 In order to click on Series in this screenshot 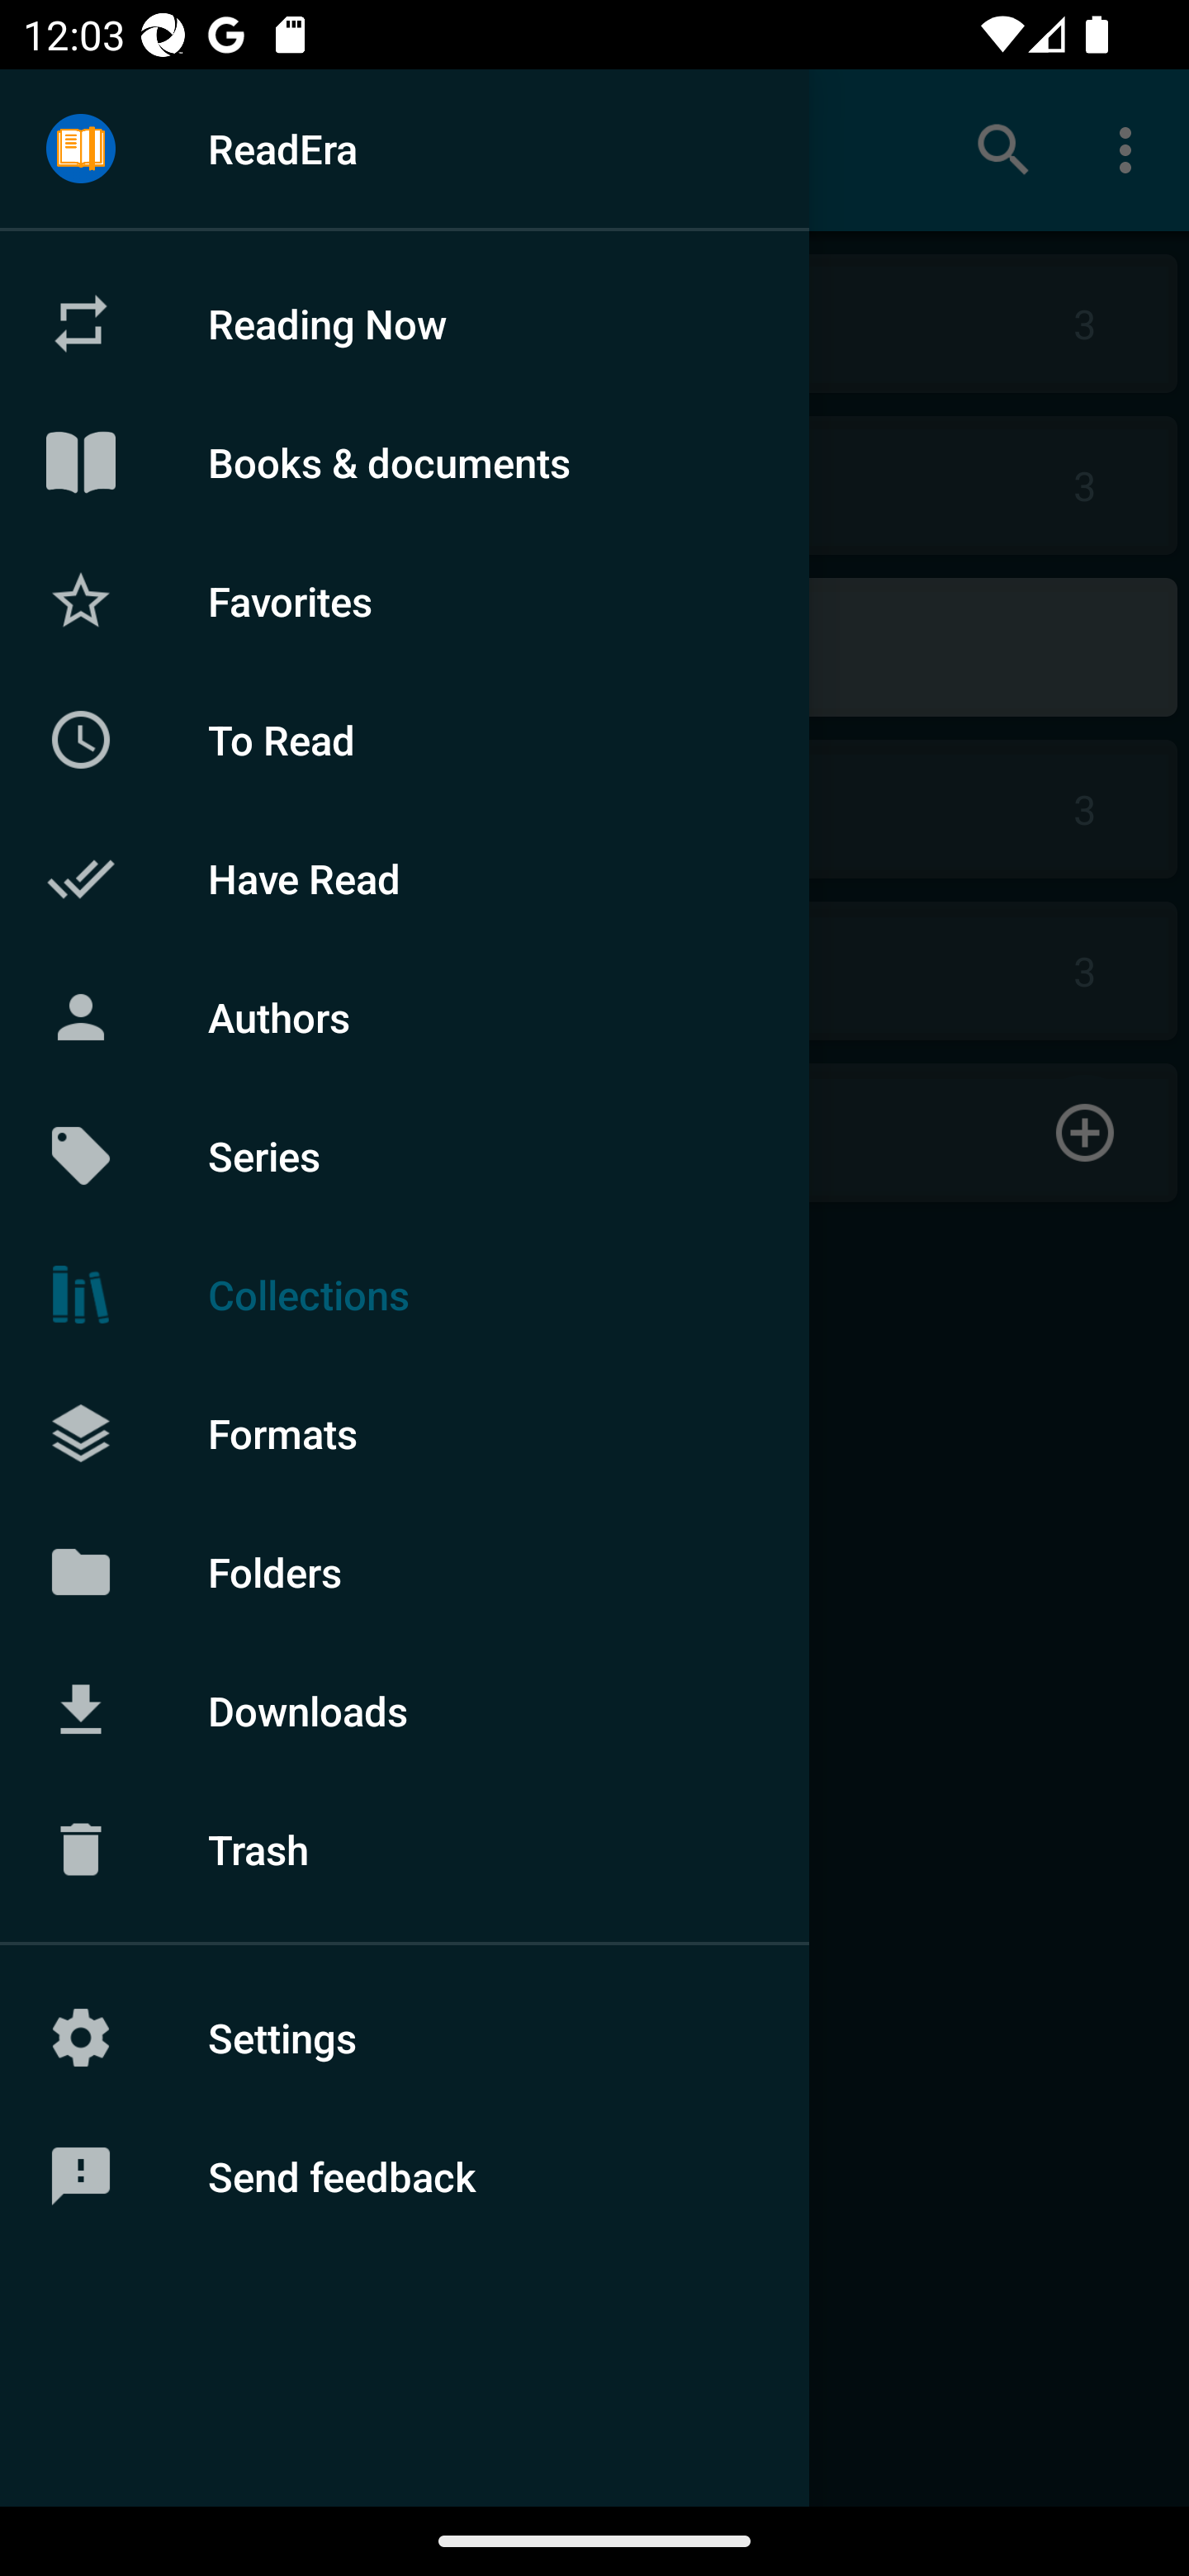, I will do `click(405, 1156)`.